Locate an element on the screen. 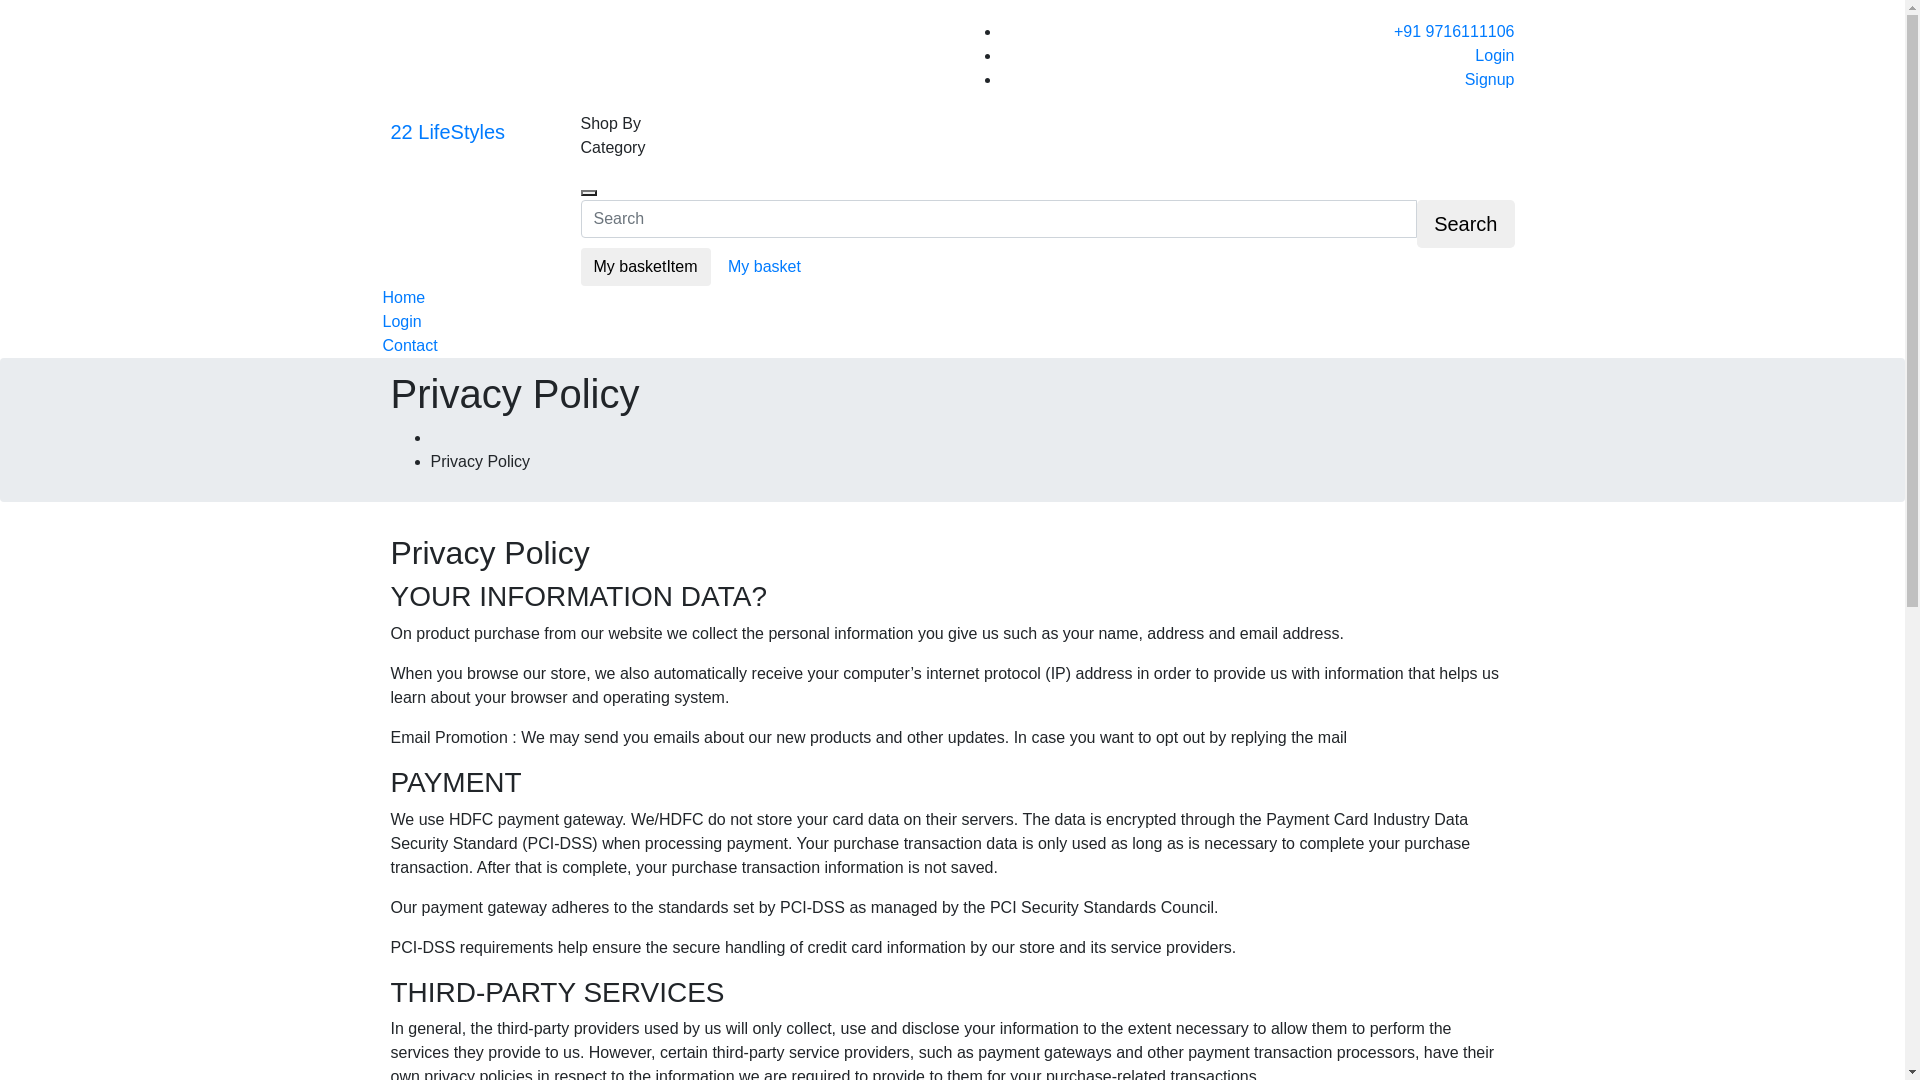  Login is located at coordinates (402, 322).